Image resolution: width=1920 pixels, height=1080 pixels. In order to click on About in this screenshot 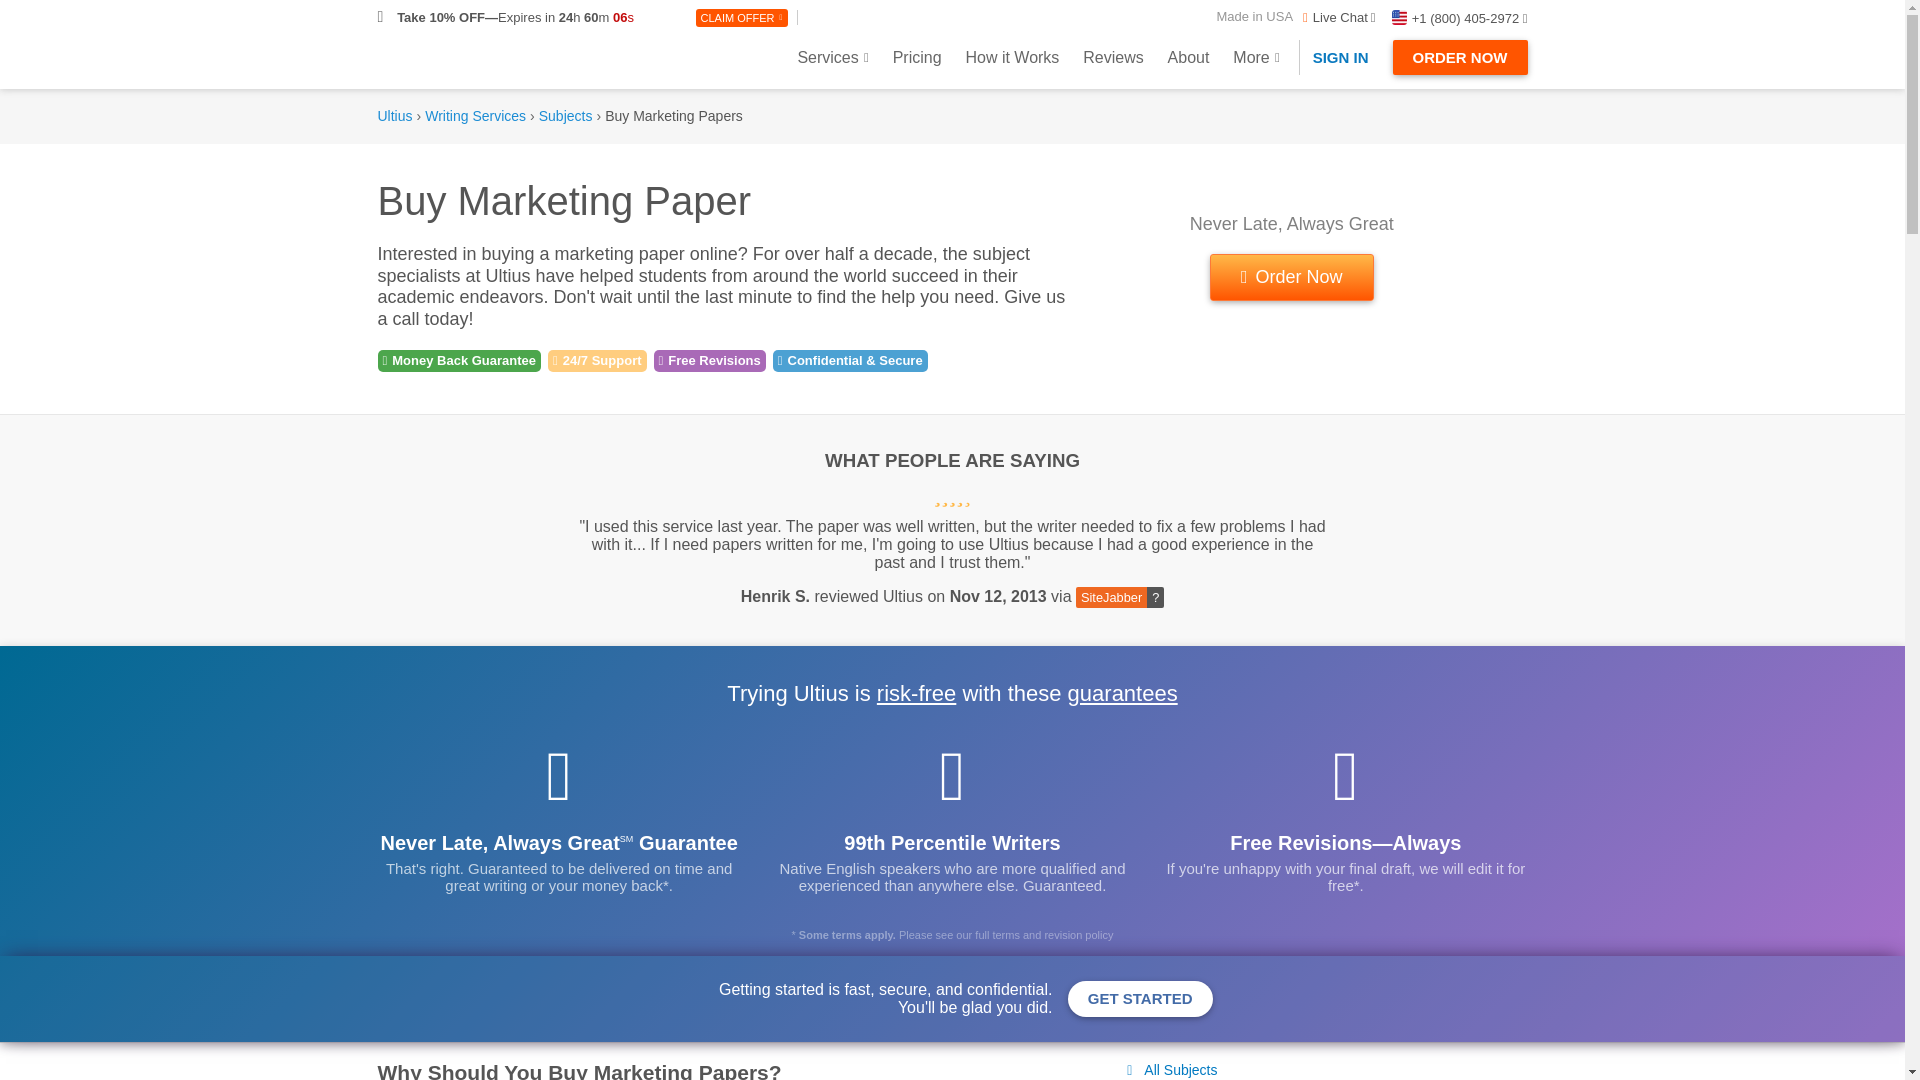, I will do `click(1188, 56)`.